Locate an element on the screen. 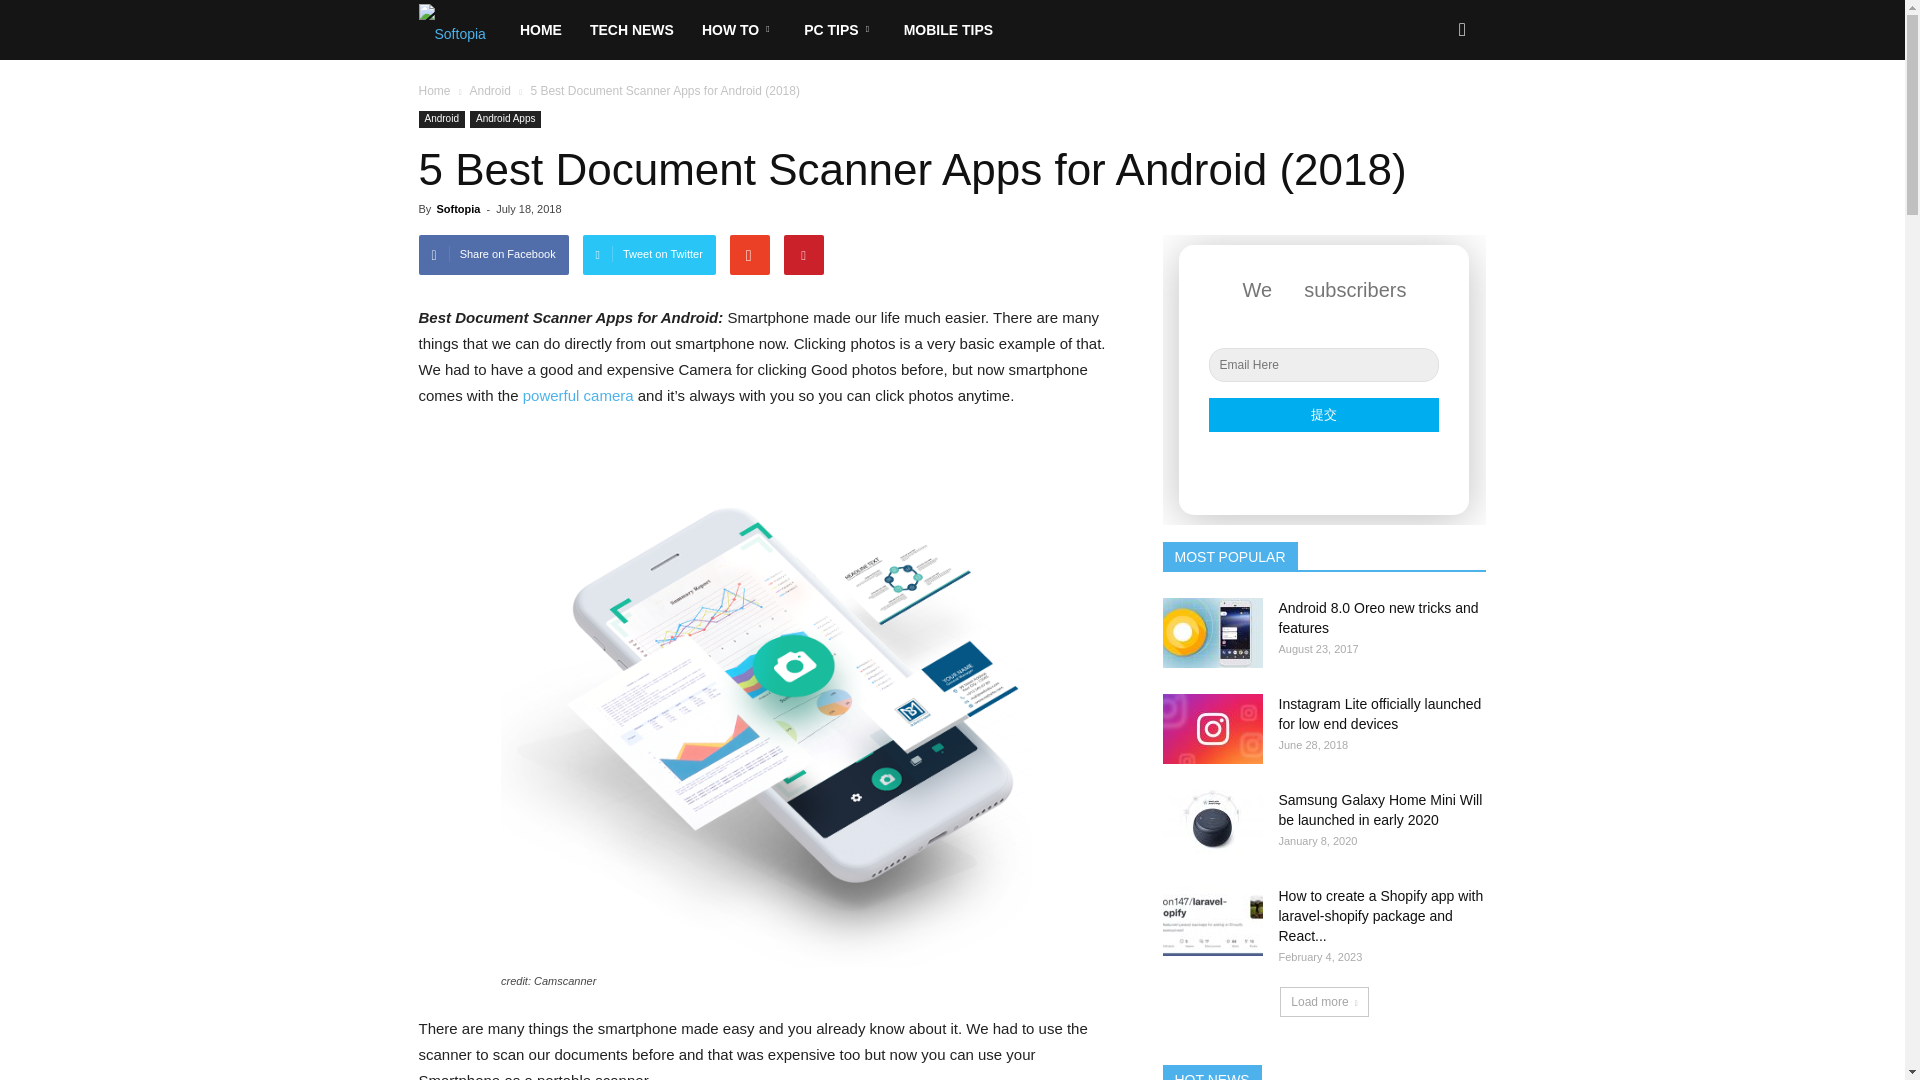 This screenshot has width=1920, height=1080. TECH NEWS is located at coordinates (632, 30).